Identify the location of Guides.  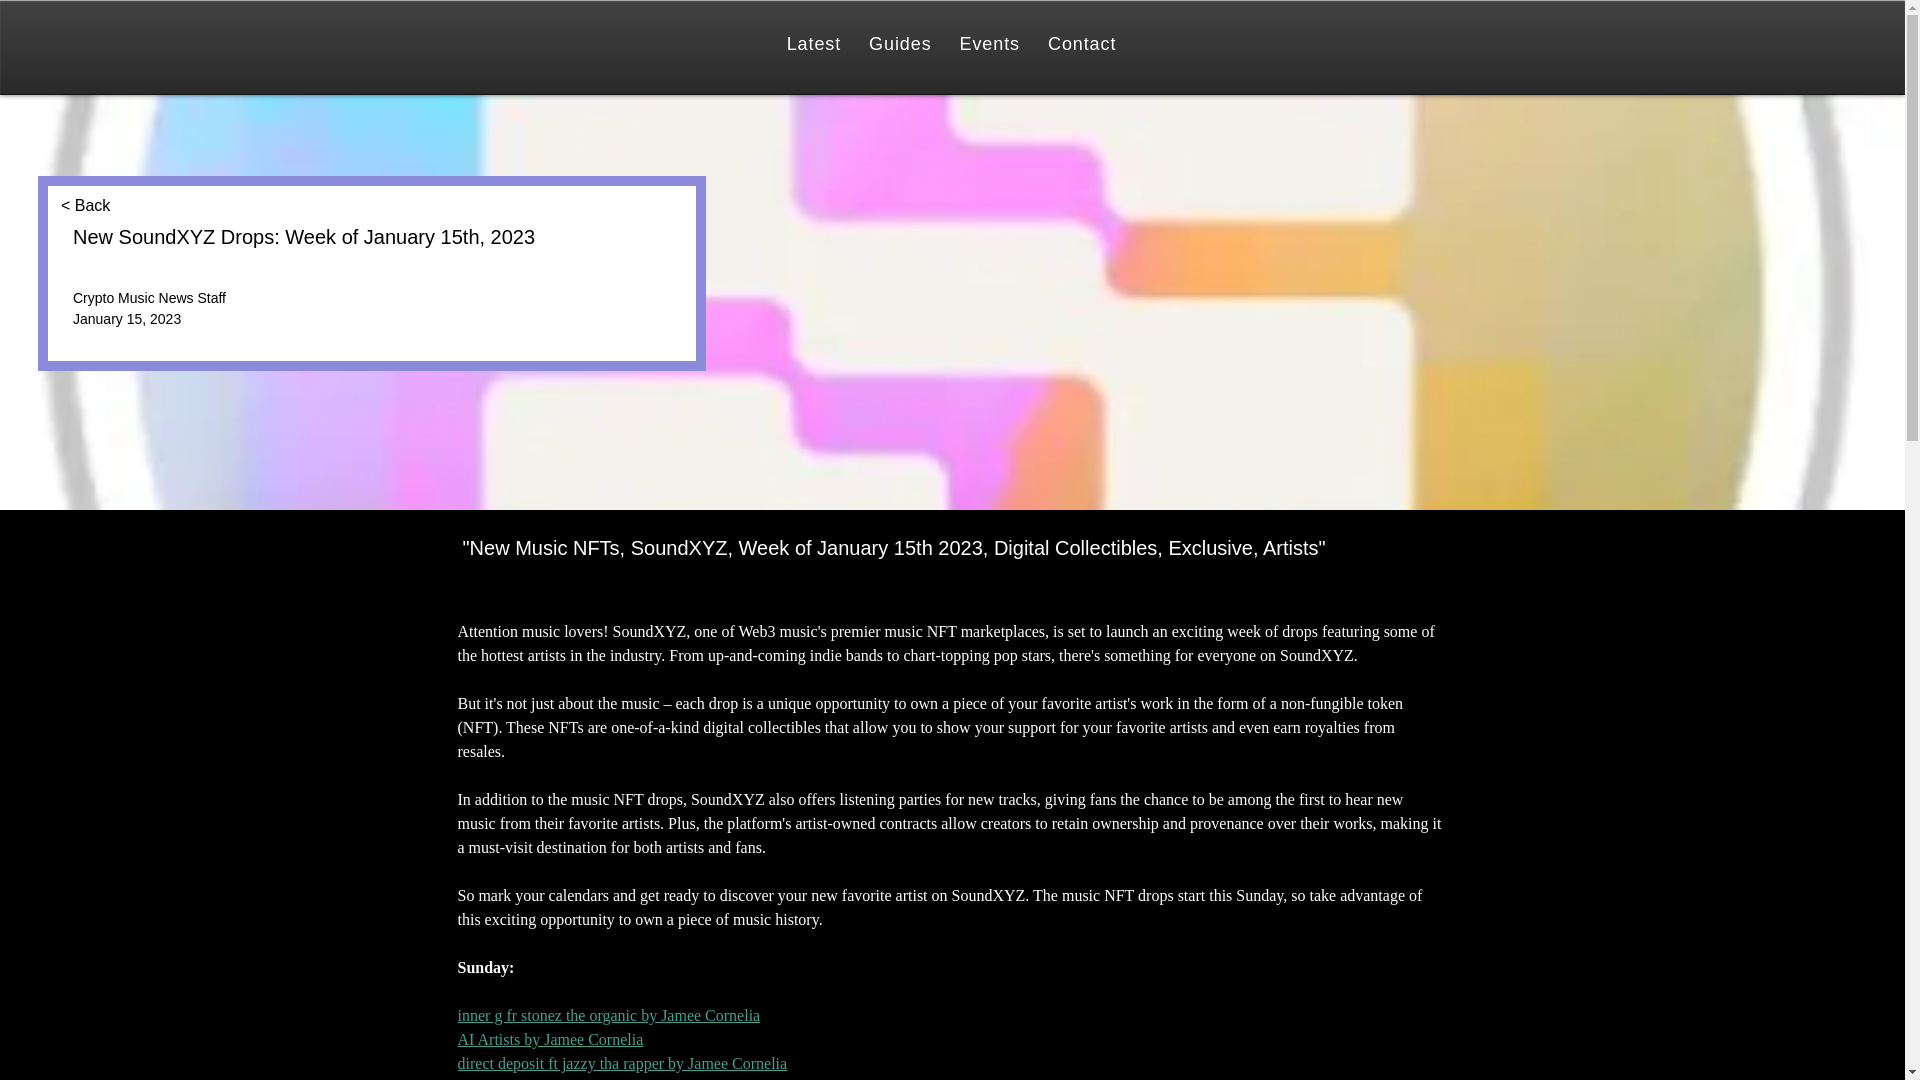
(899, 44).